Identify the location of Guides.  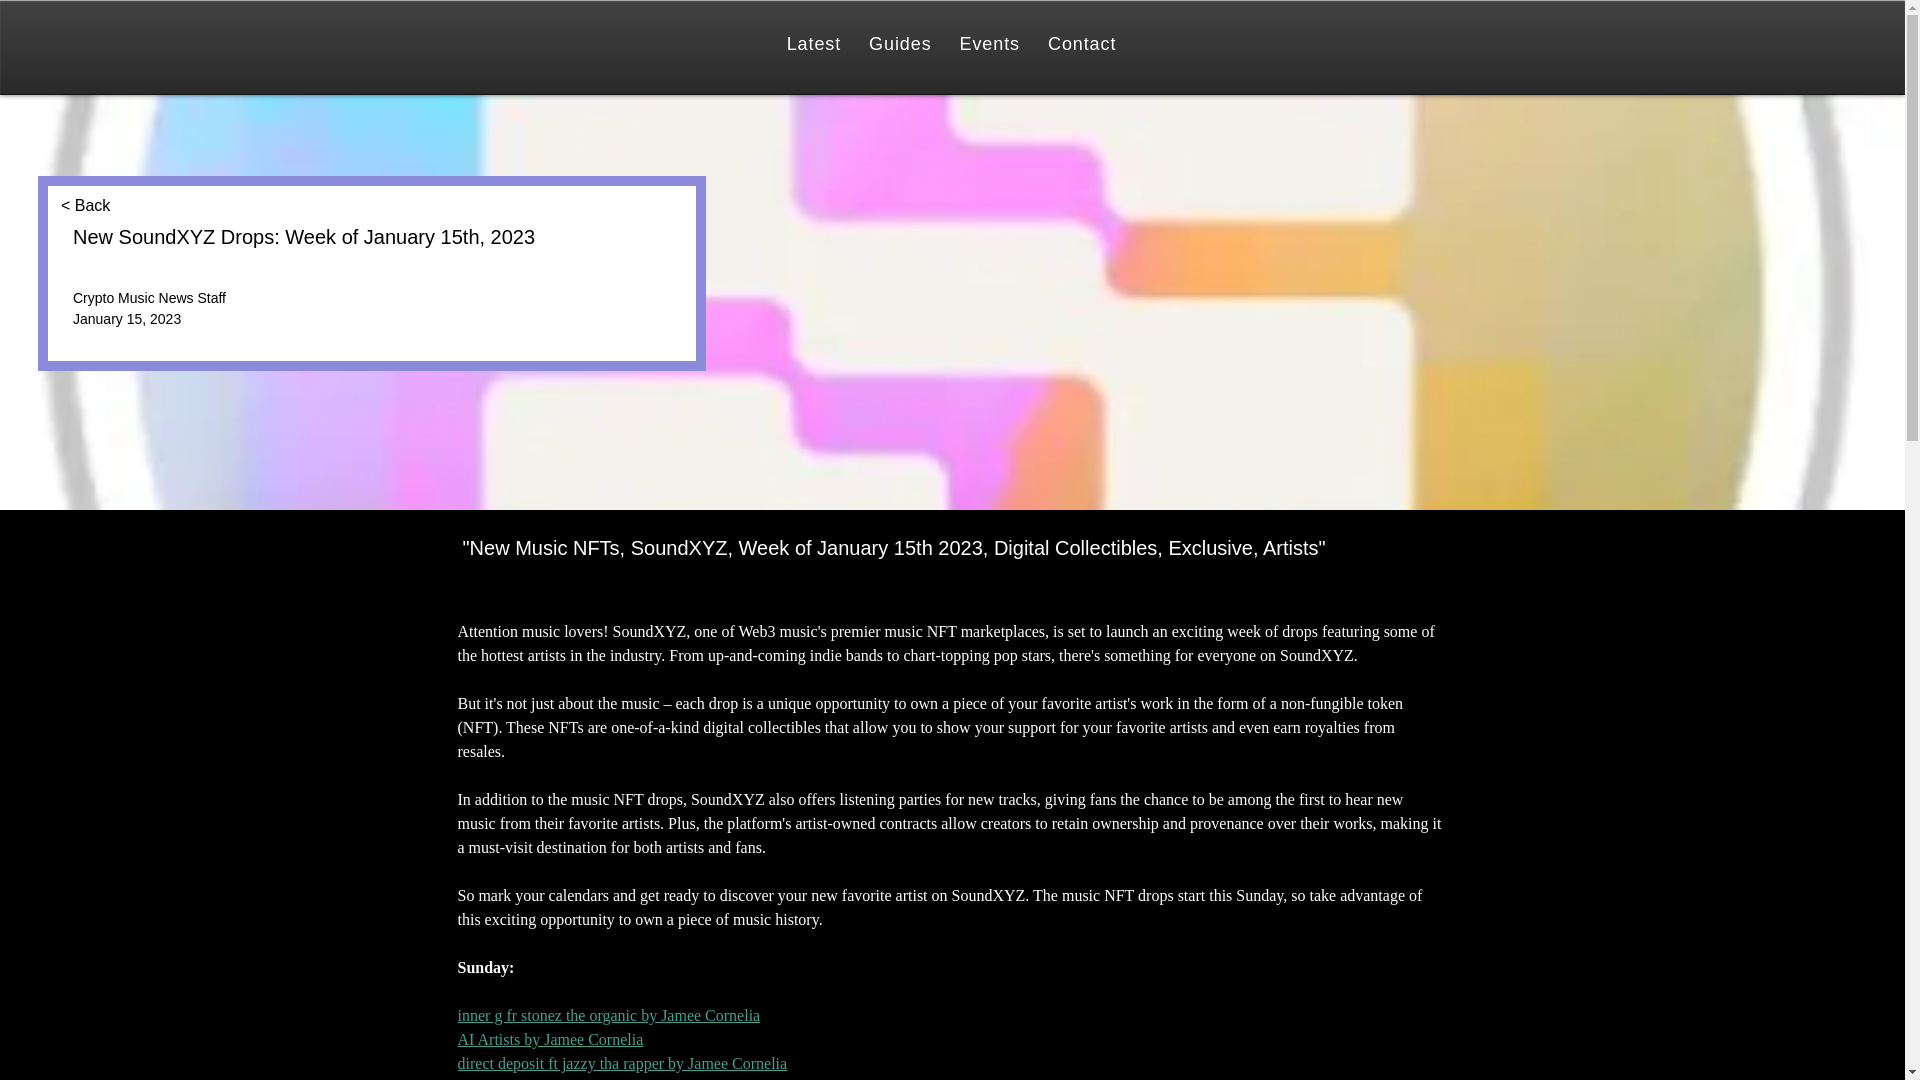
(899, 44).